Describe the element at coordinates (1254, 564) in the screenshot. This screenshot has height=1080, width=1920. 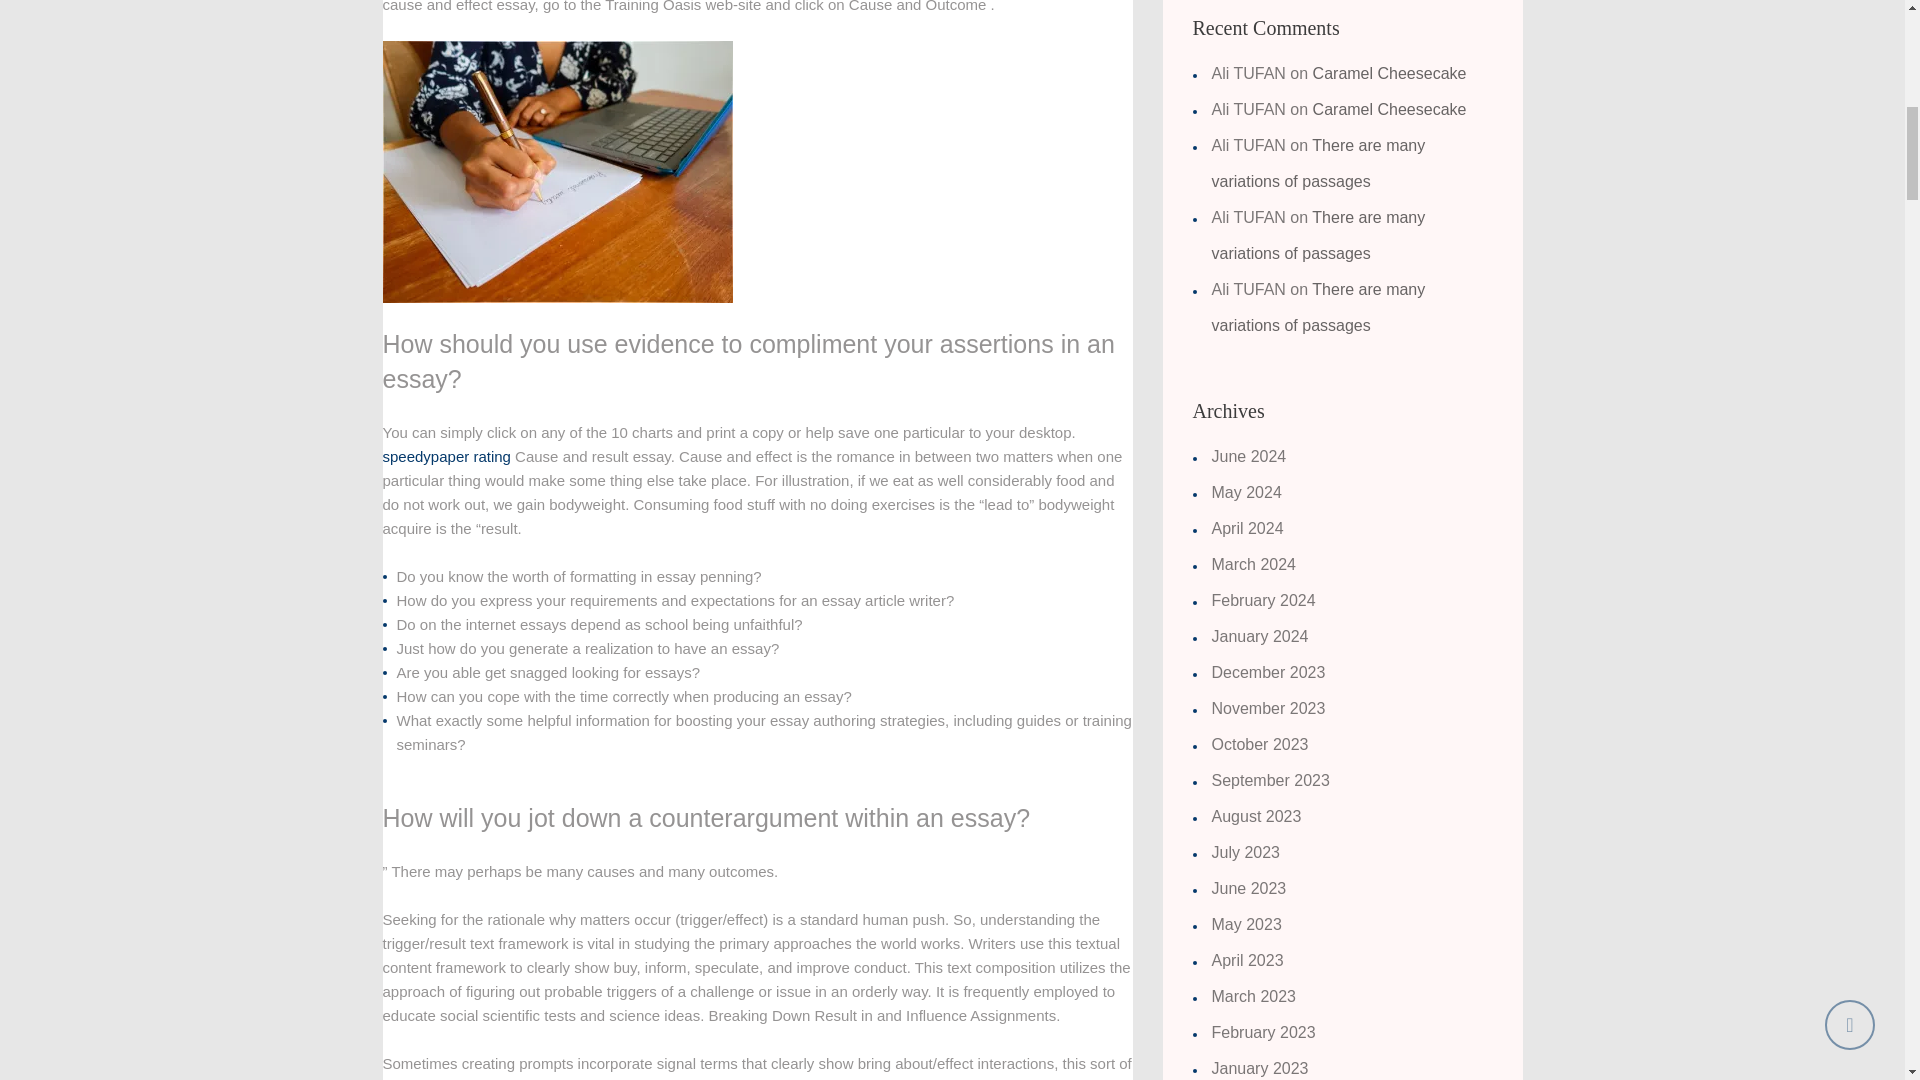
I see `March 2024` at that location.